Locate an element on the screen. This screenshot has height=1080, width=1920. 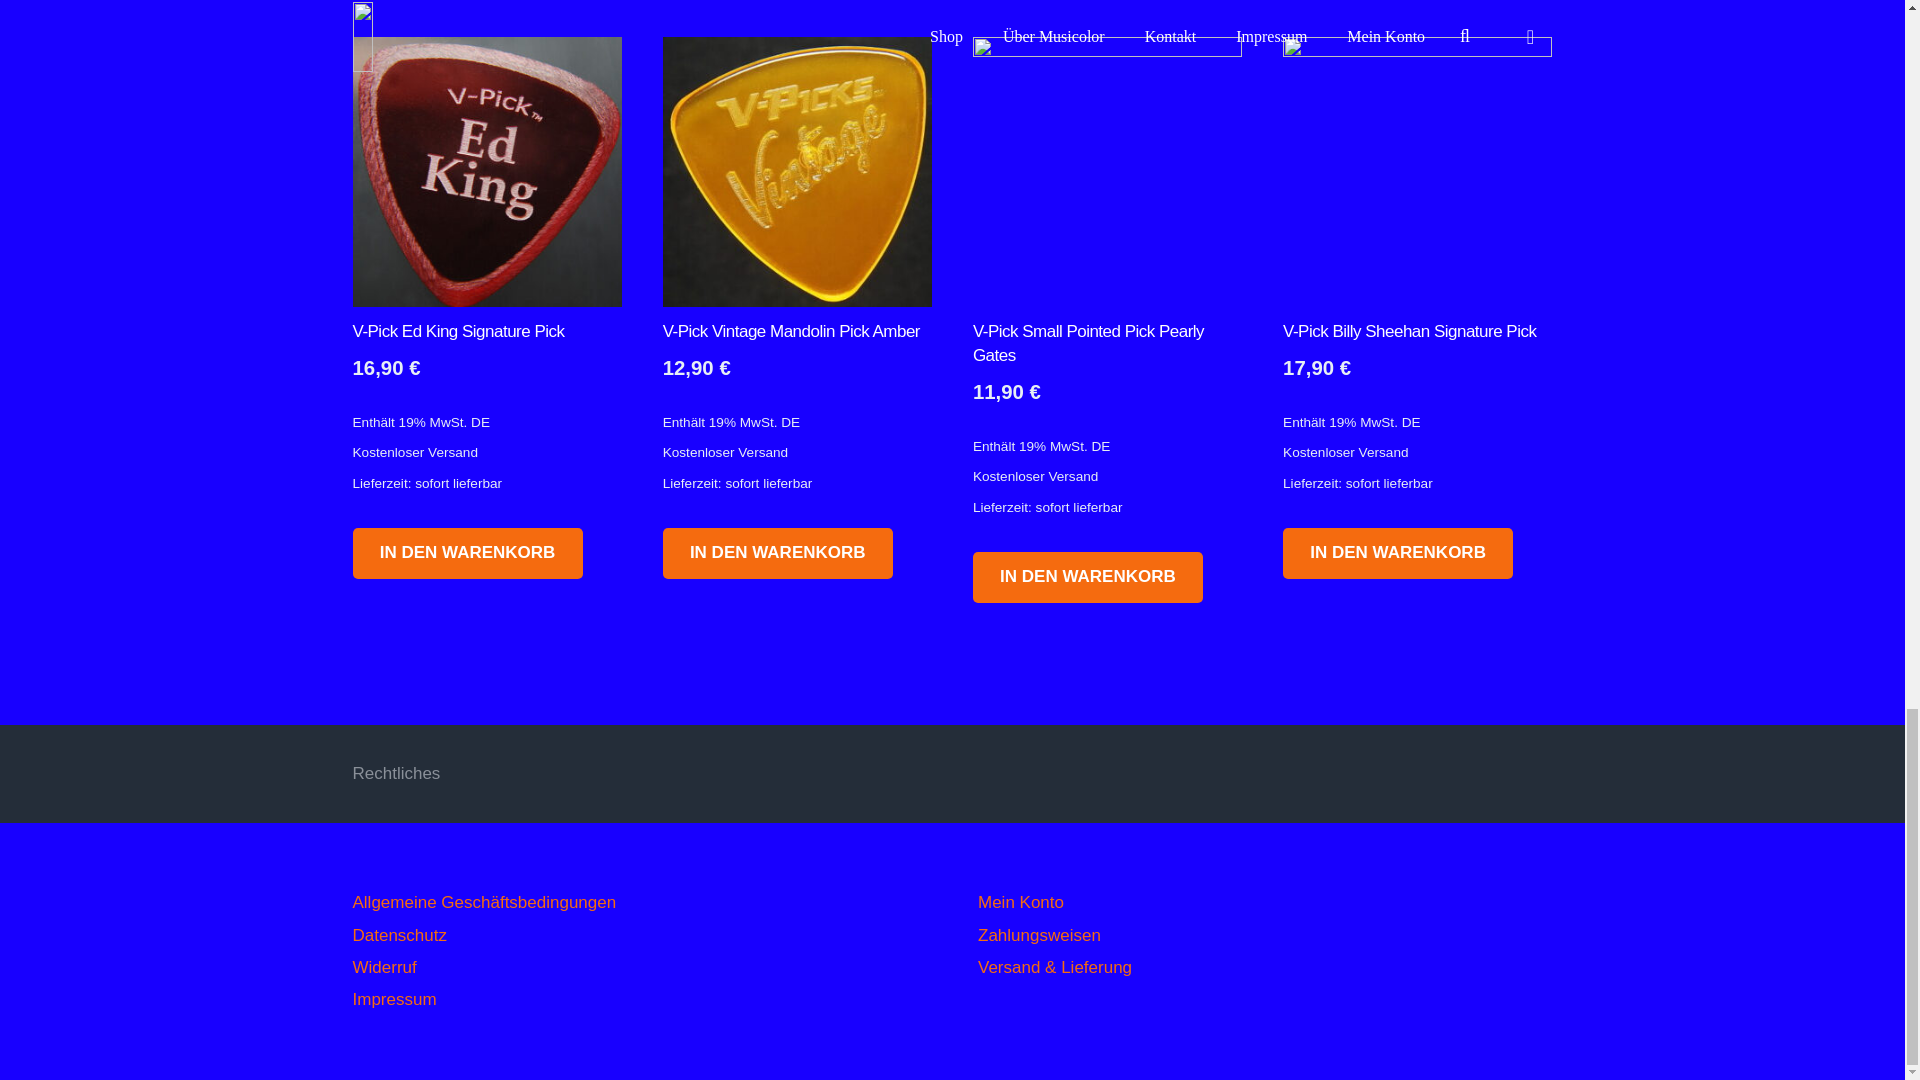
Datenschutz is located at coordinates (399, 935).